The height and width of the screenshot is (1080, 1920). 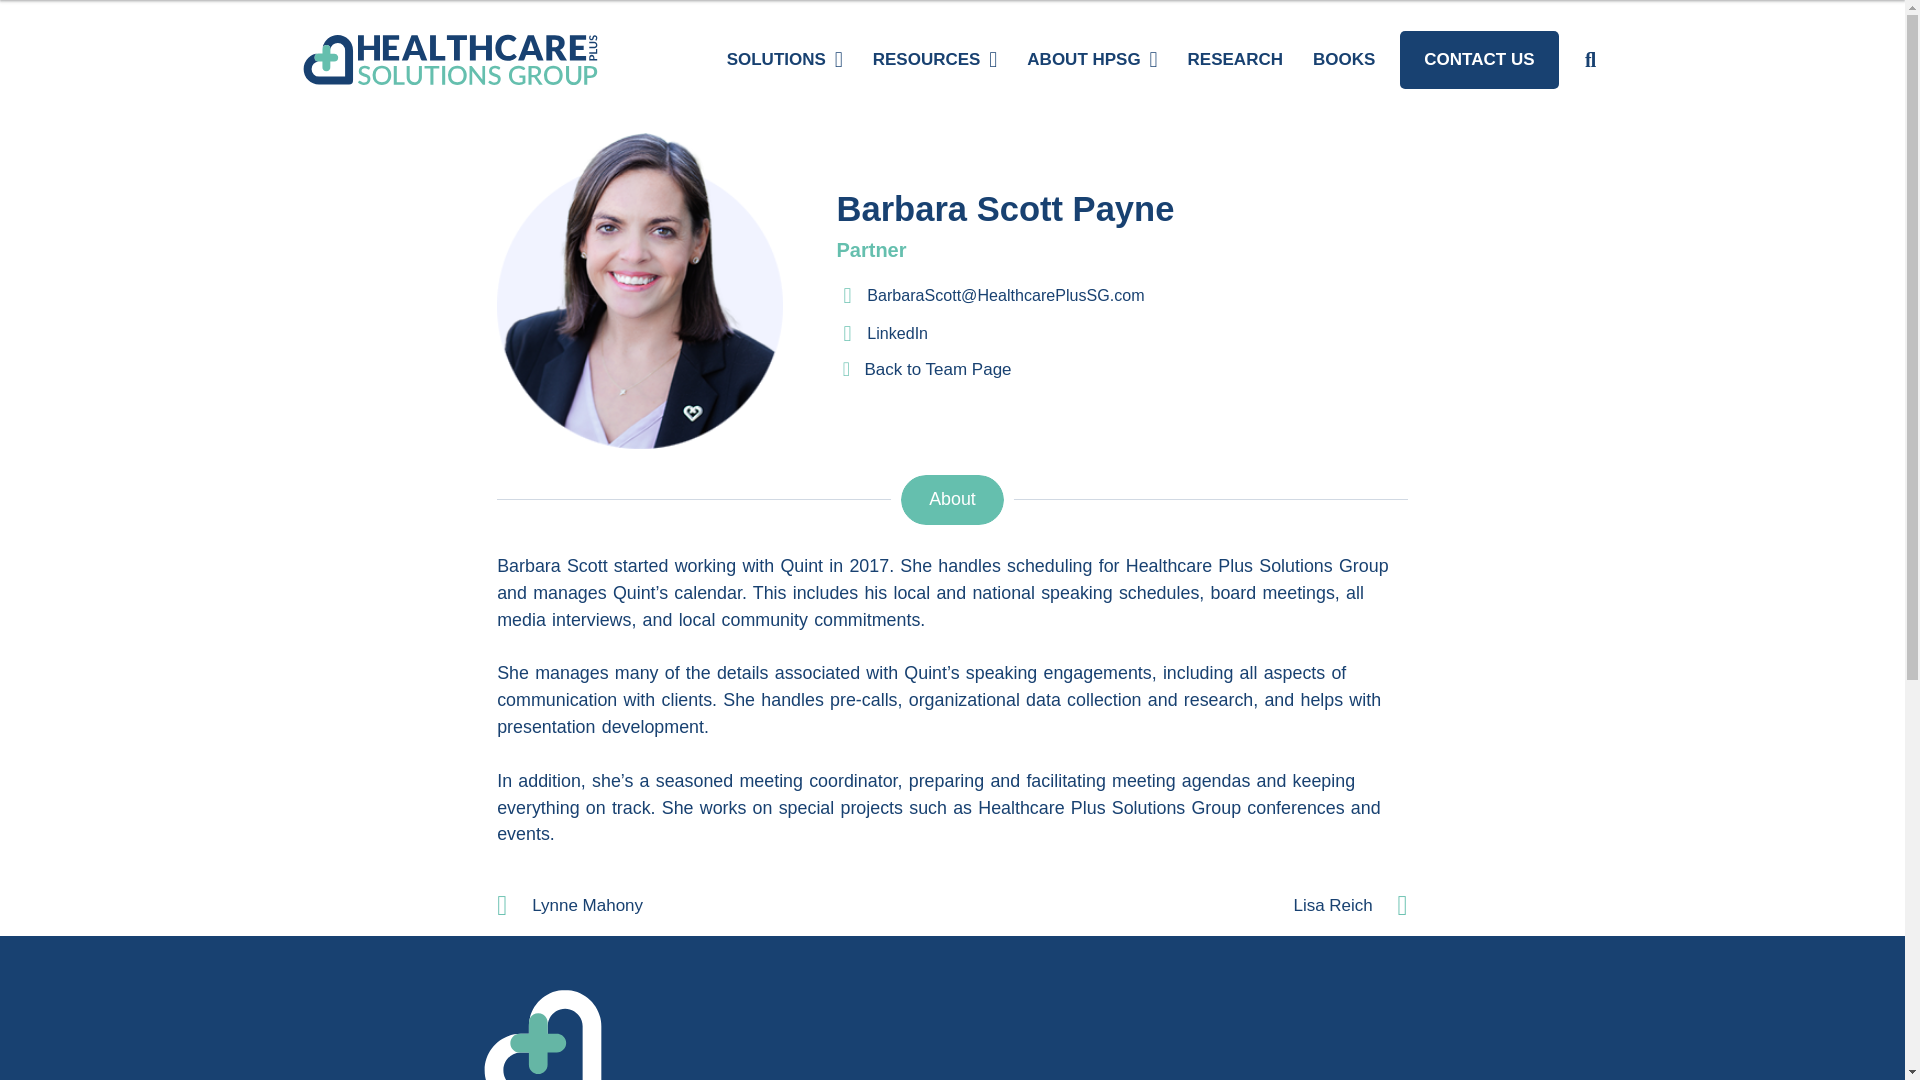 What do you see at coordinates (897, 332) in the screenshot?
I see `LinkedIn` at bounding box center [897, 332].